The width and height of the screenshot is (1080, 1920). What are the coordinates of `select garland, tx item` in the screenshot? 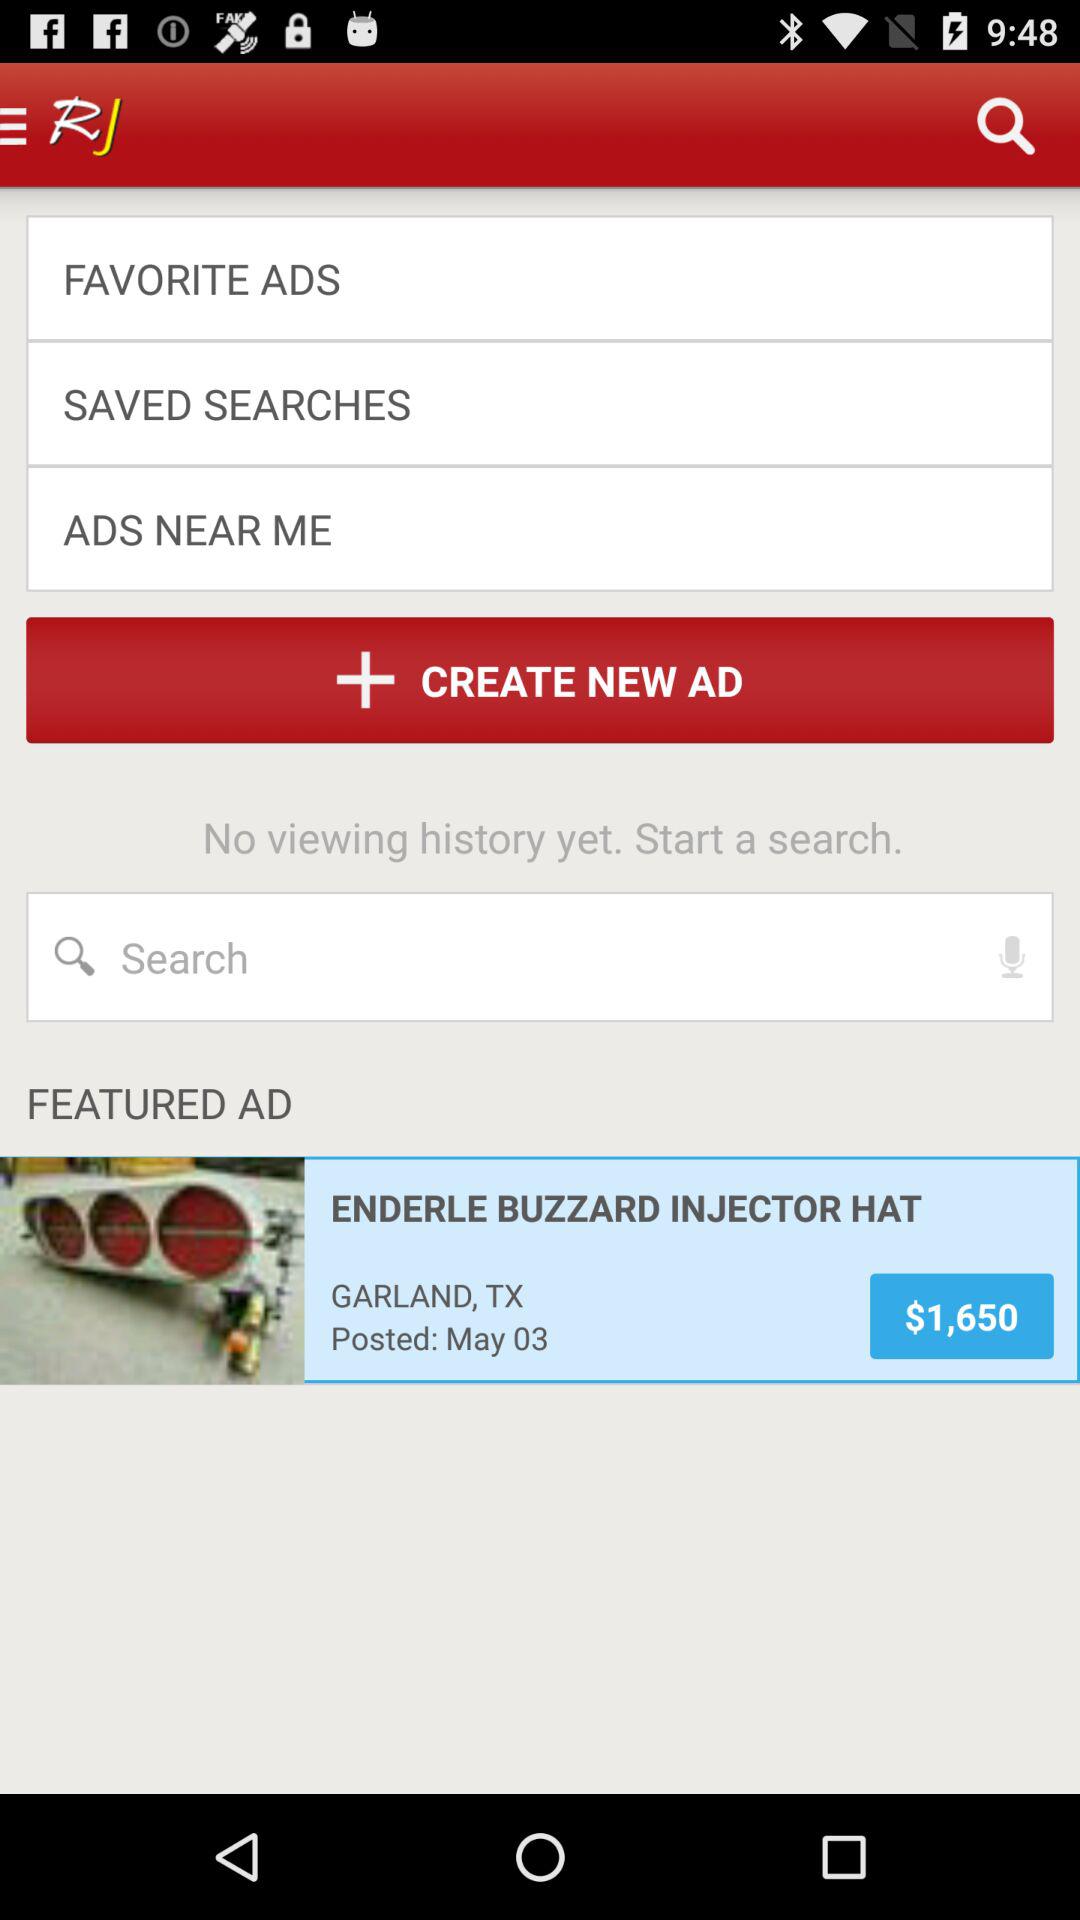 It's located at (586, 1294).